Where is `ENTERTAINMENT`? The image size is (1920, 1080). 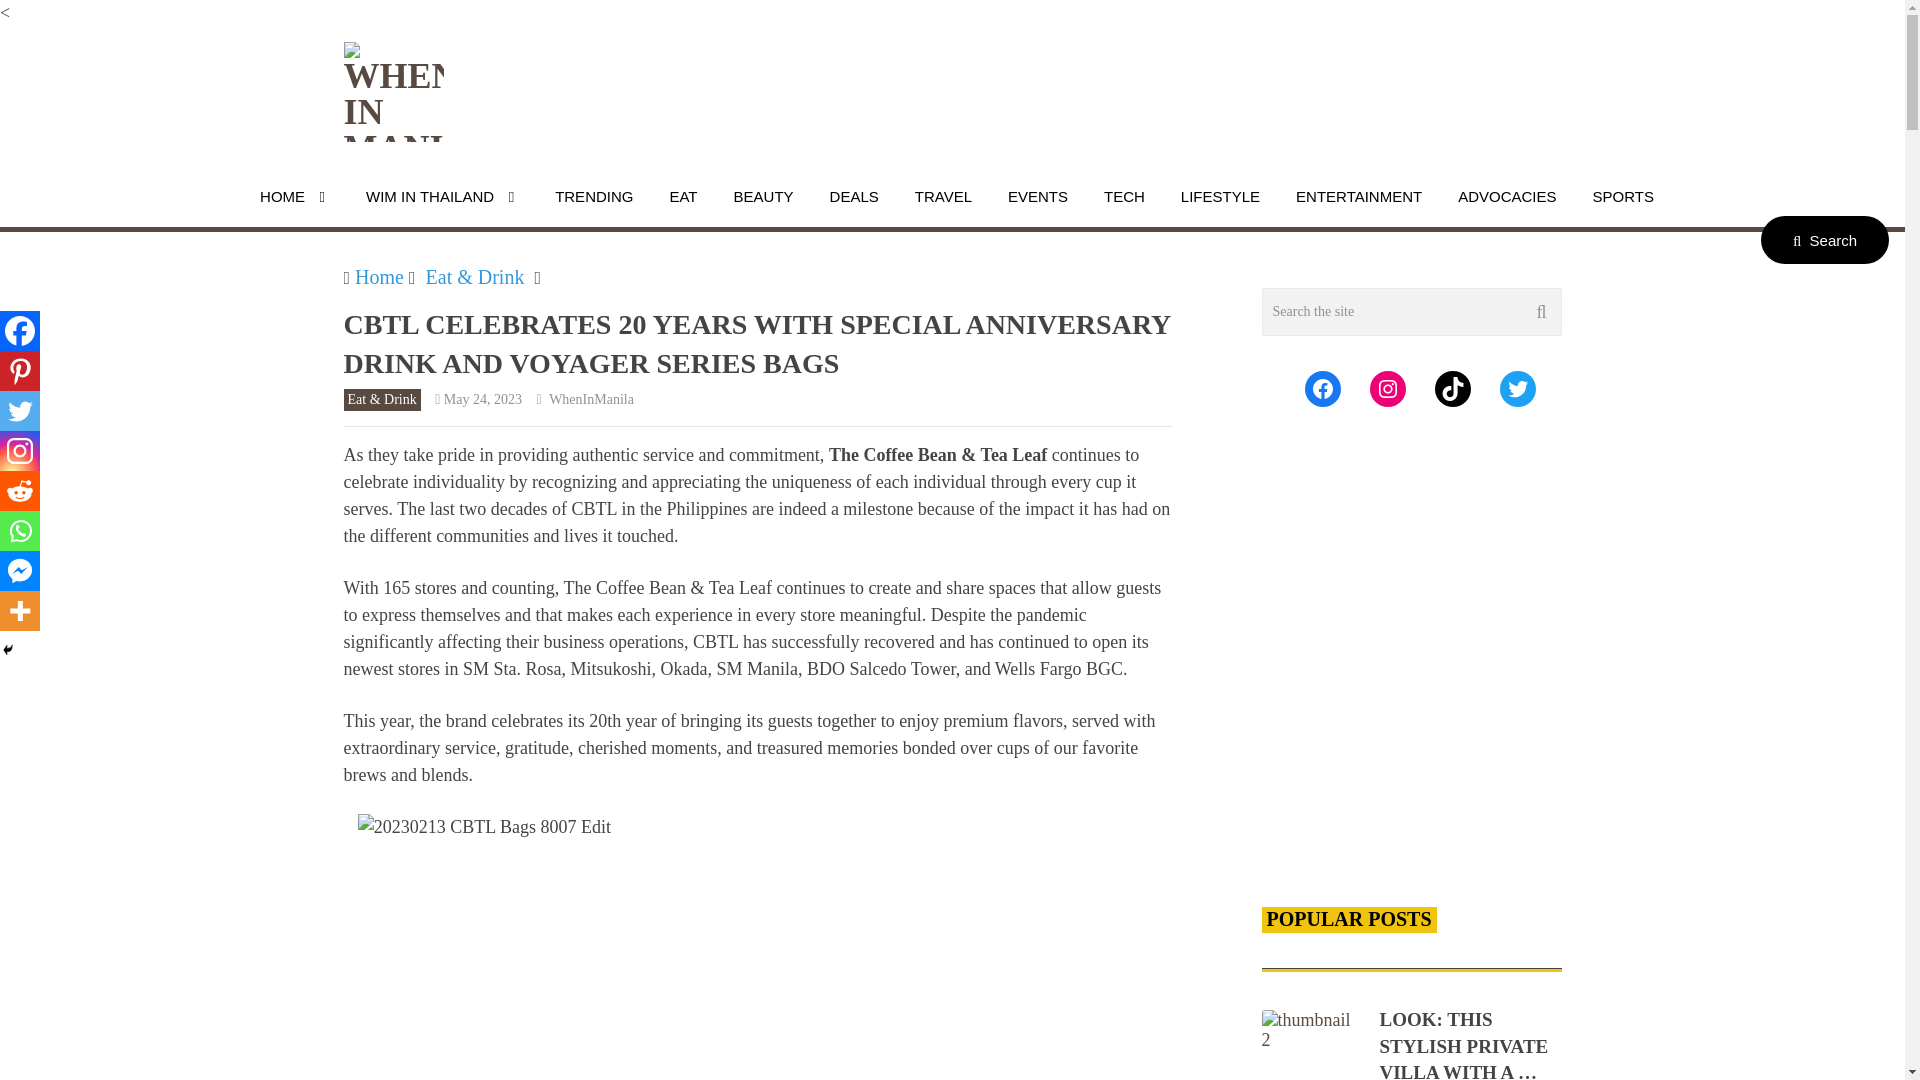
ENTERTAINMENT is located at coordinates (1358, 196).